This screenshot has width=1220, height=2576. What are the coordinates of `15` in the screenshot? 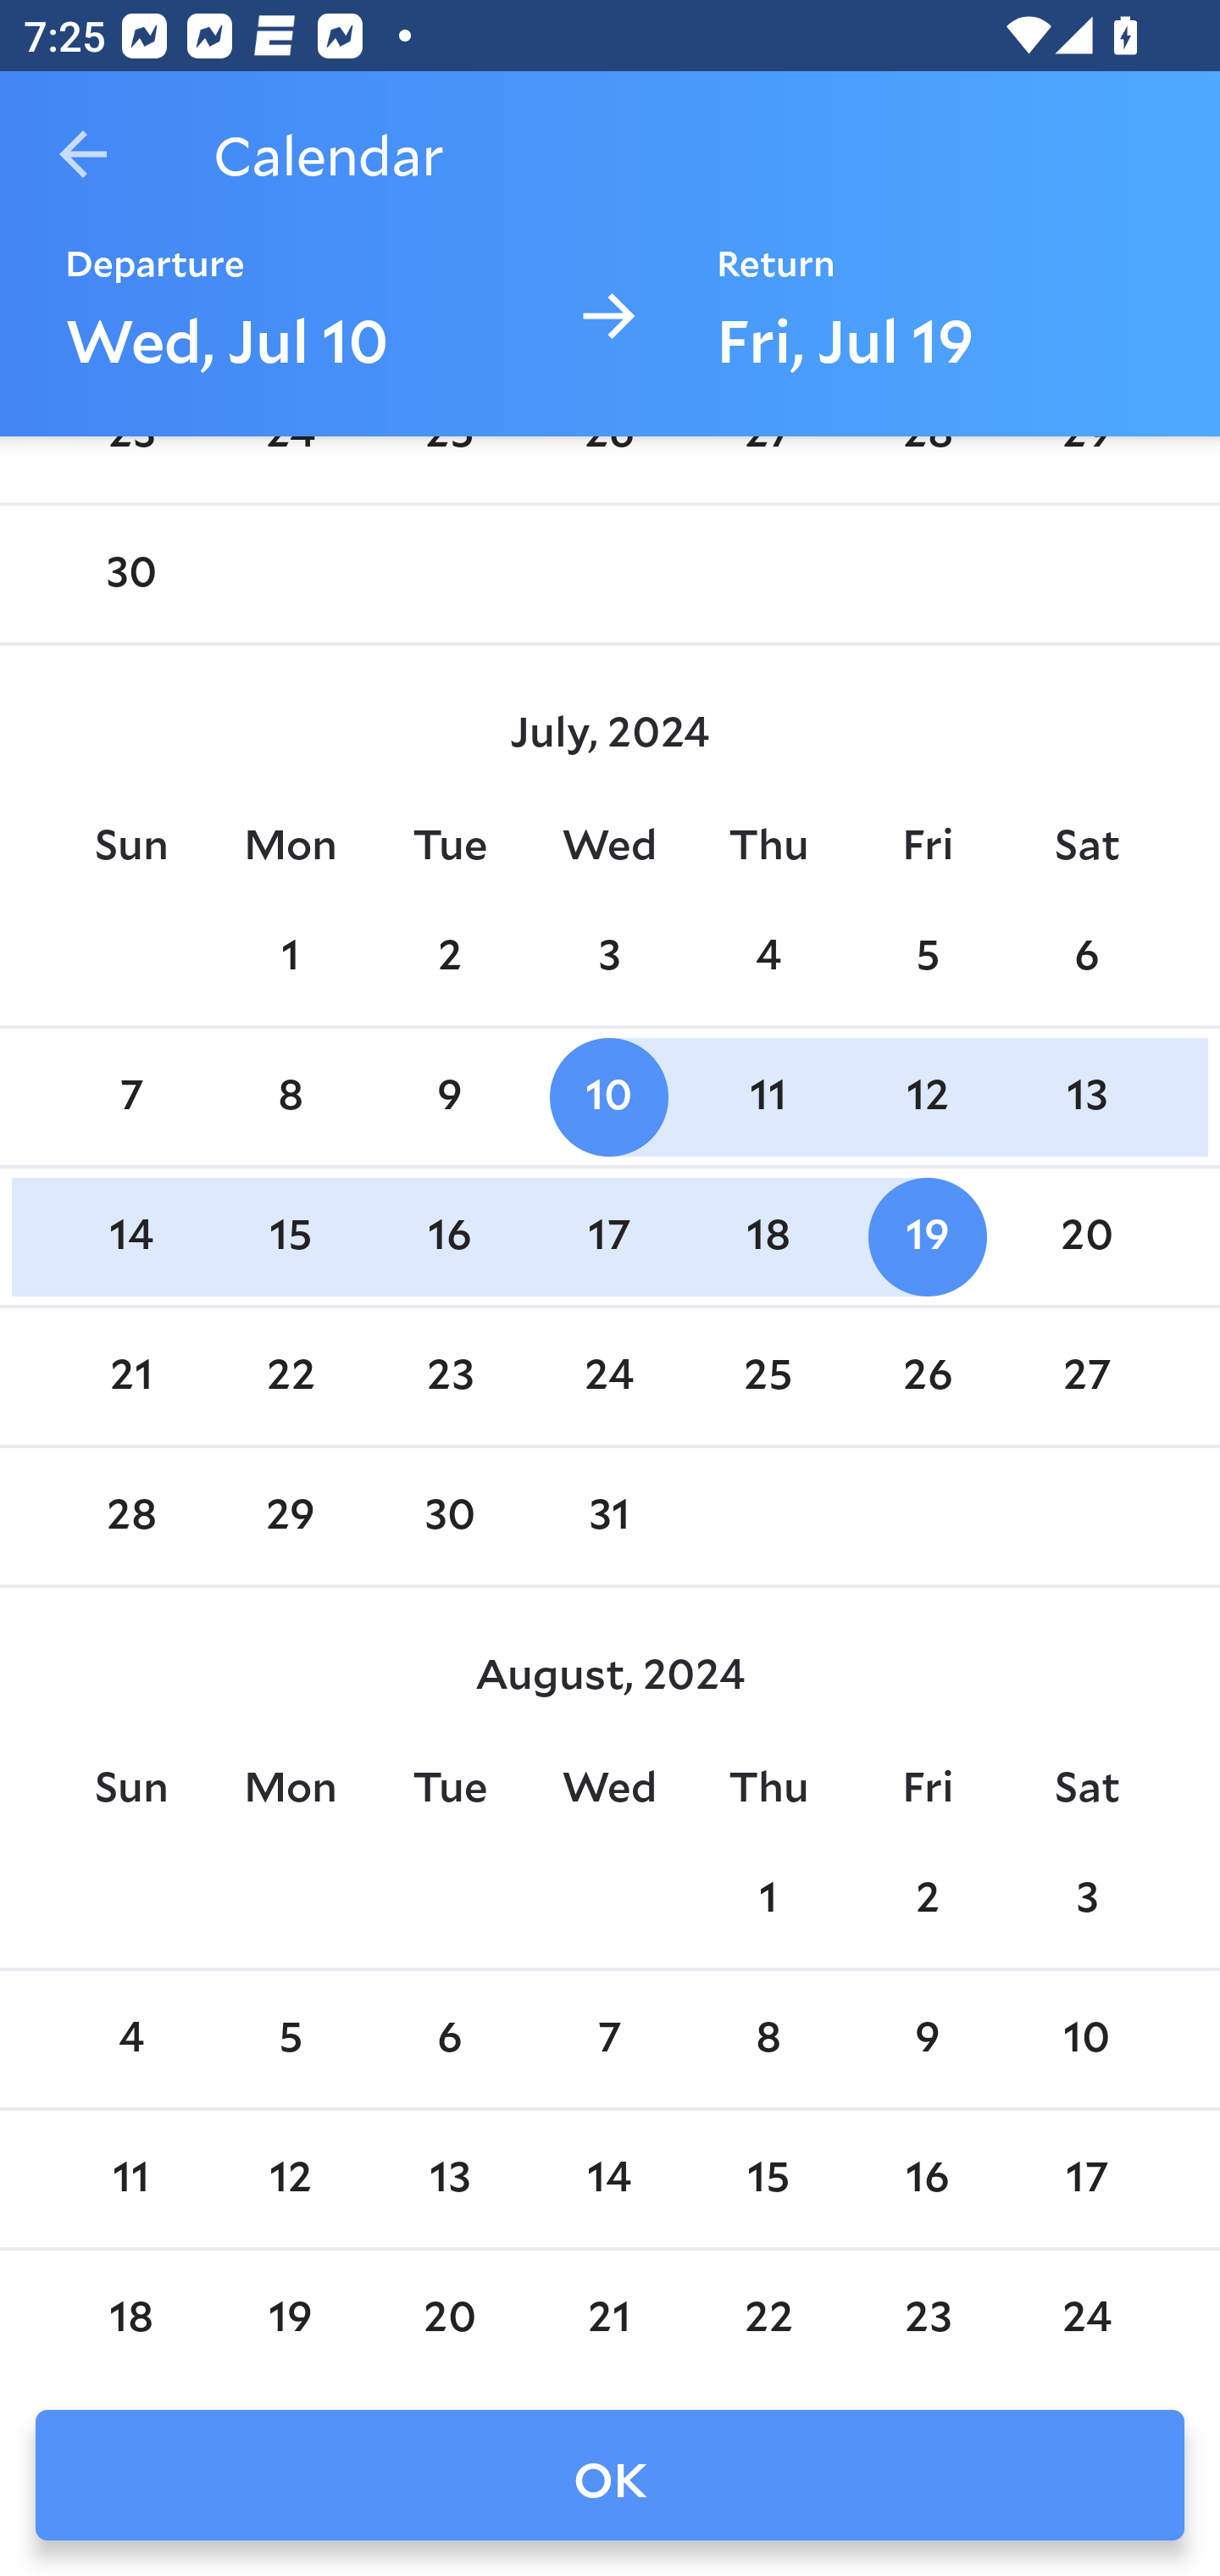 It's located at (768, 2179).